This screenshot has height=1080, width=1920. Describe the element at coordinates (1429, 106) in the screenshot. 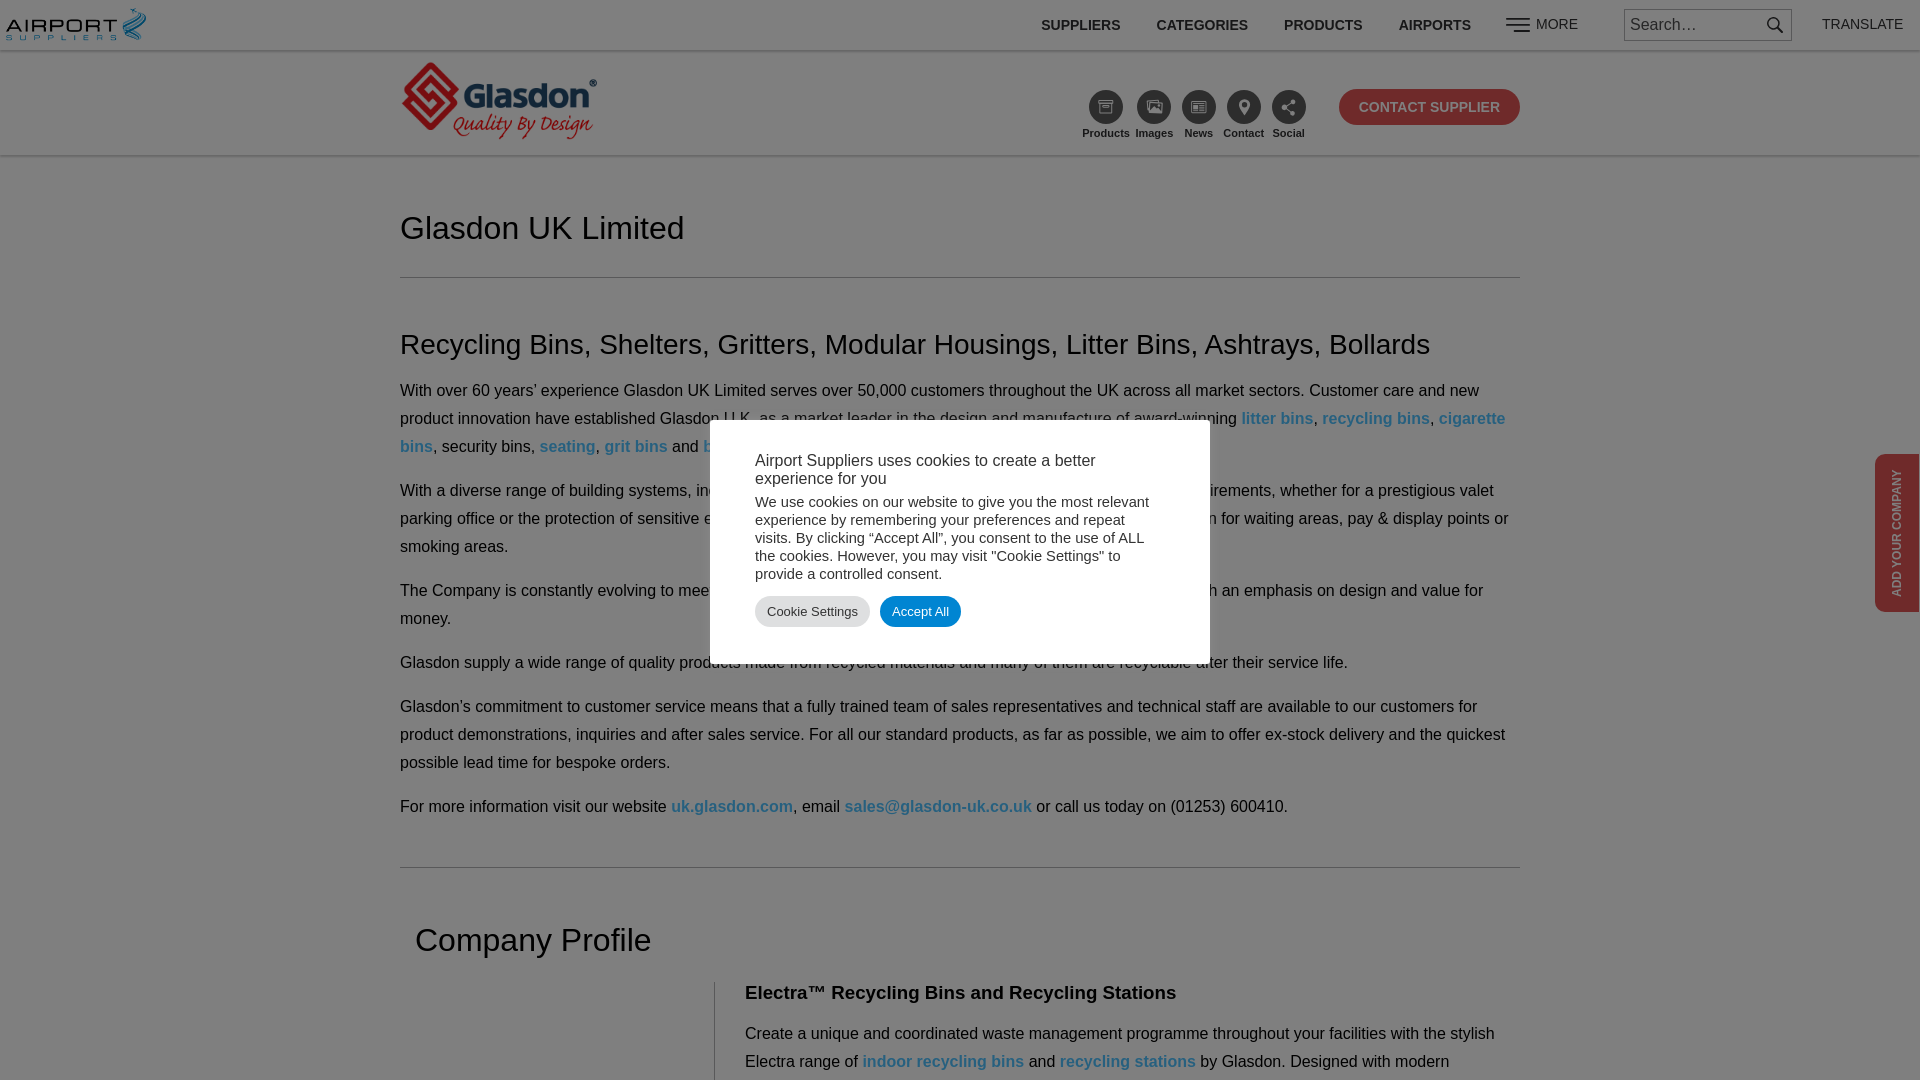

I see `CONTACT SUPPLIER` at that location.